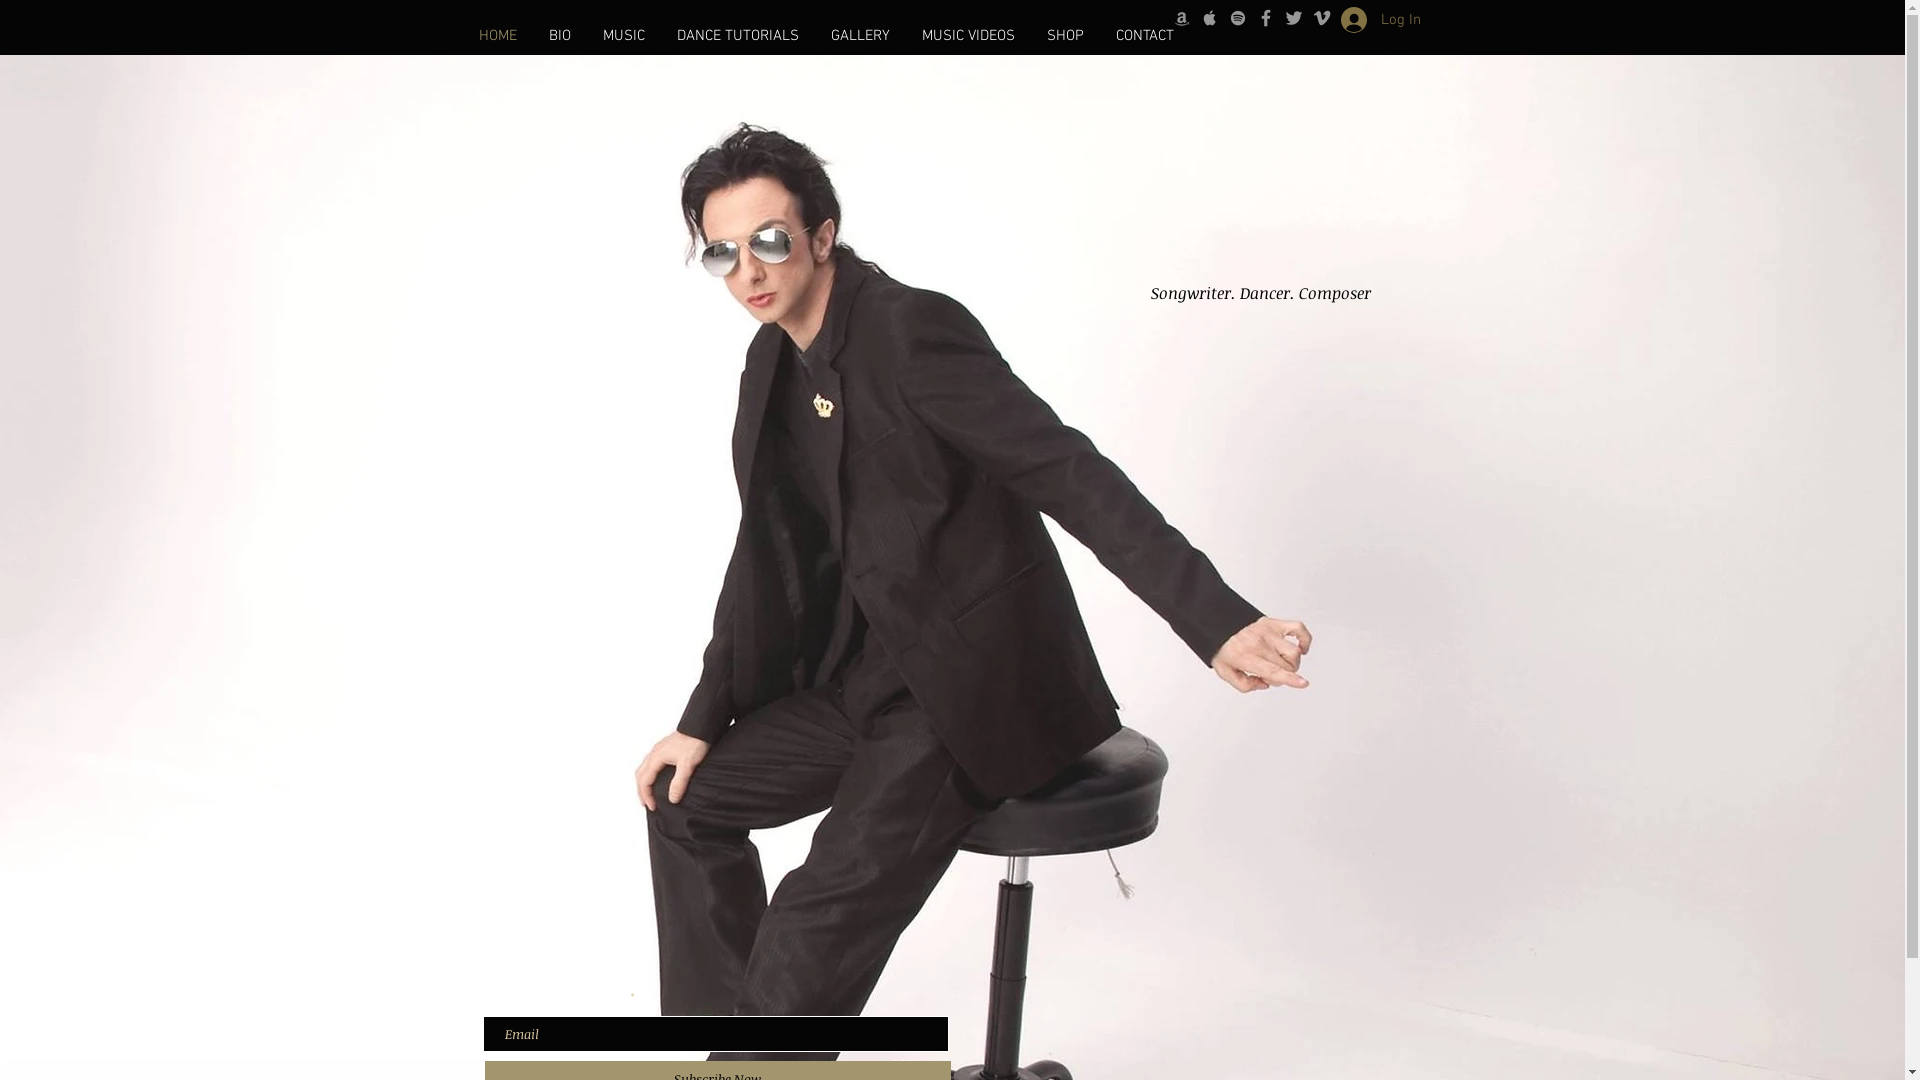 The width and height of the screenshot is (1920, 1080). What do you see at coordinates (1380, 20) in the screenshot?
I see `Log In` at bounding box center [1380, 20].